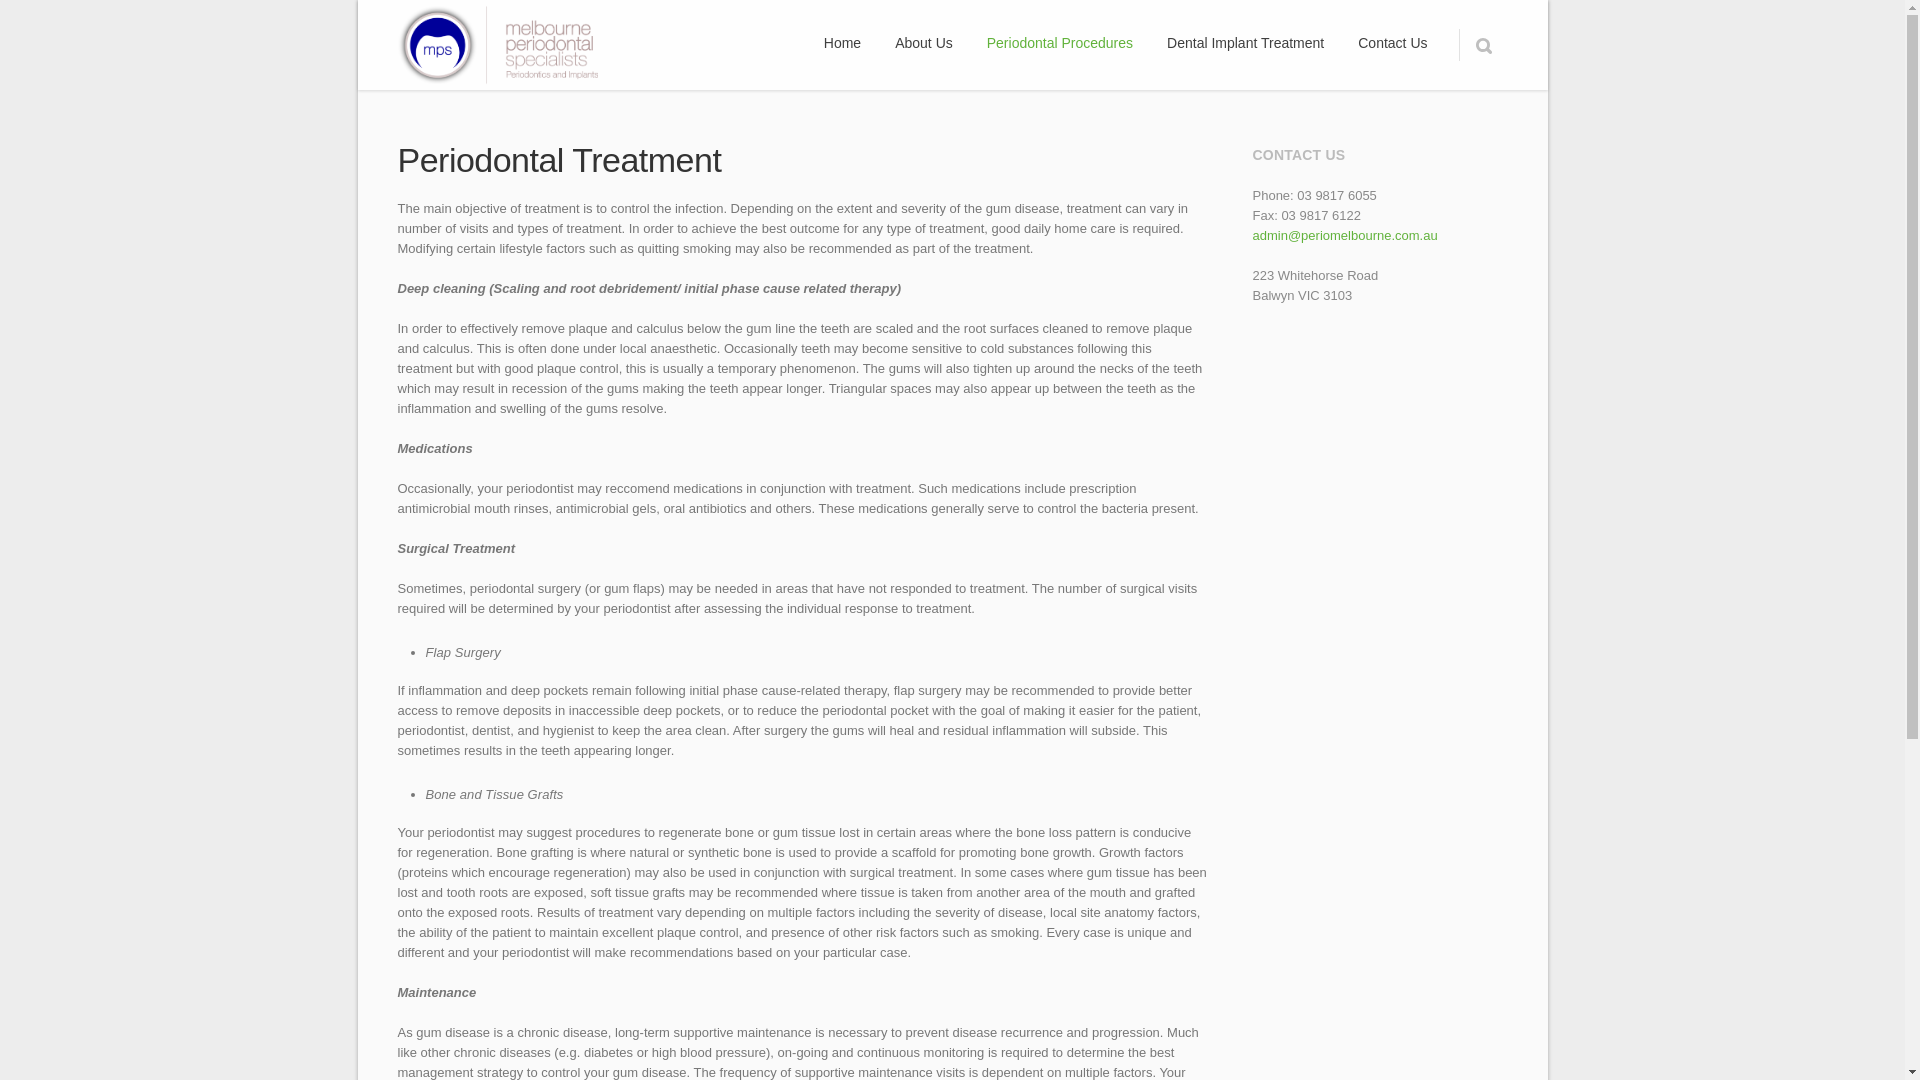  Describe the element at coordinates (1482, 44) in the screenshot. I see `Search` at that location.